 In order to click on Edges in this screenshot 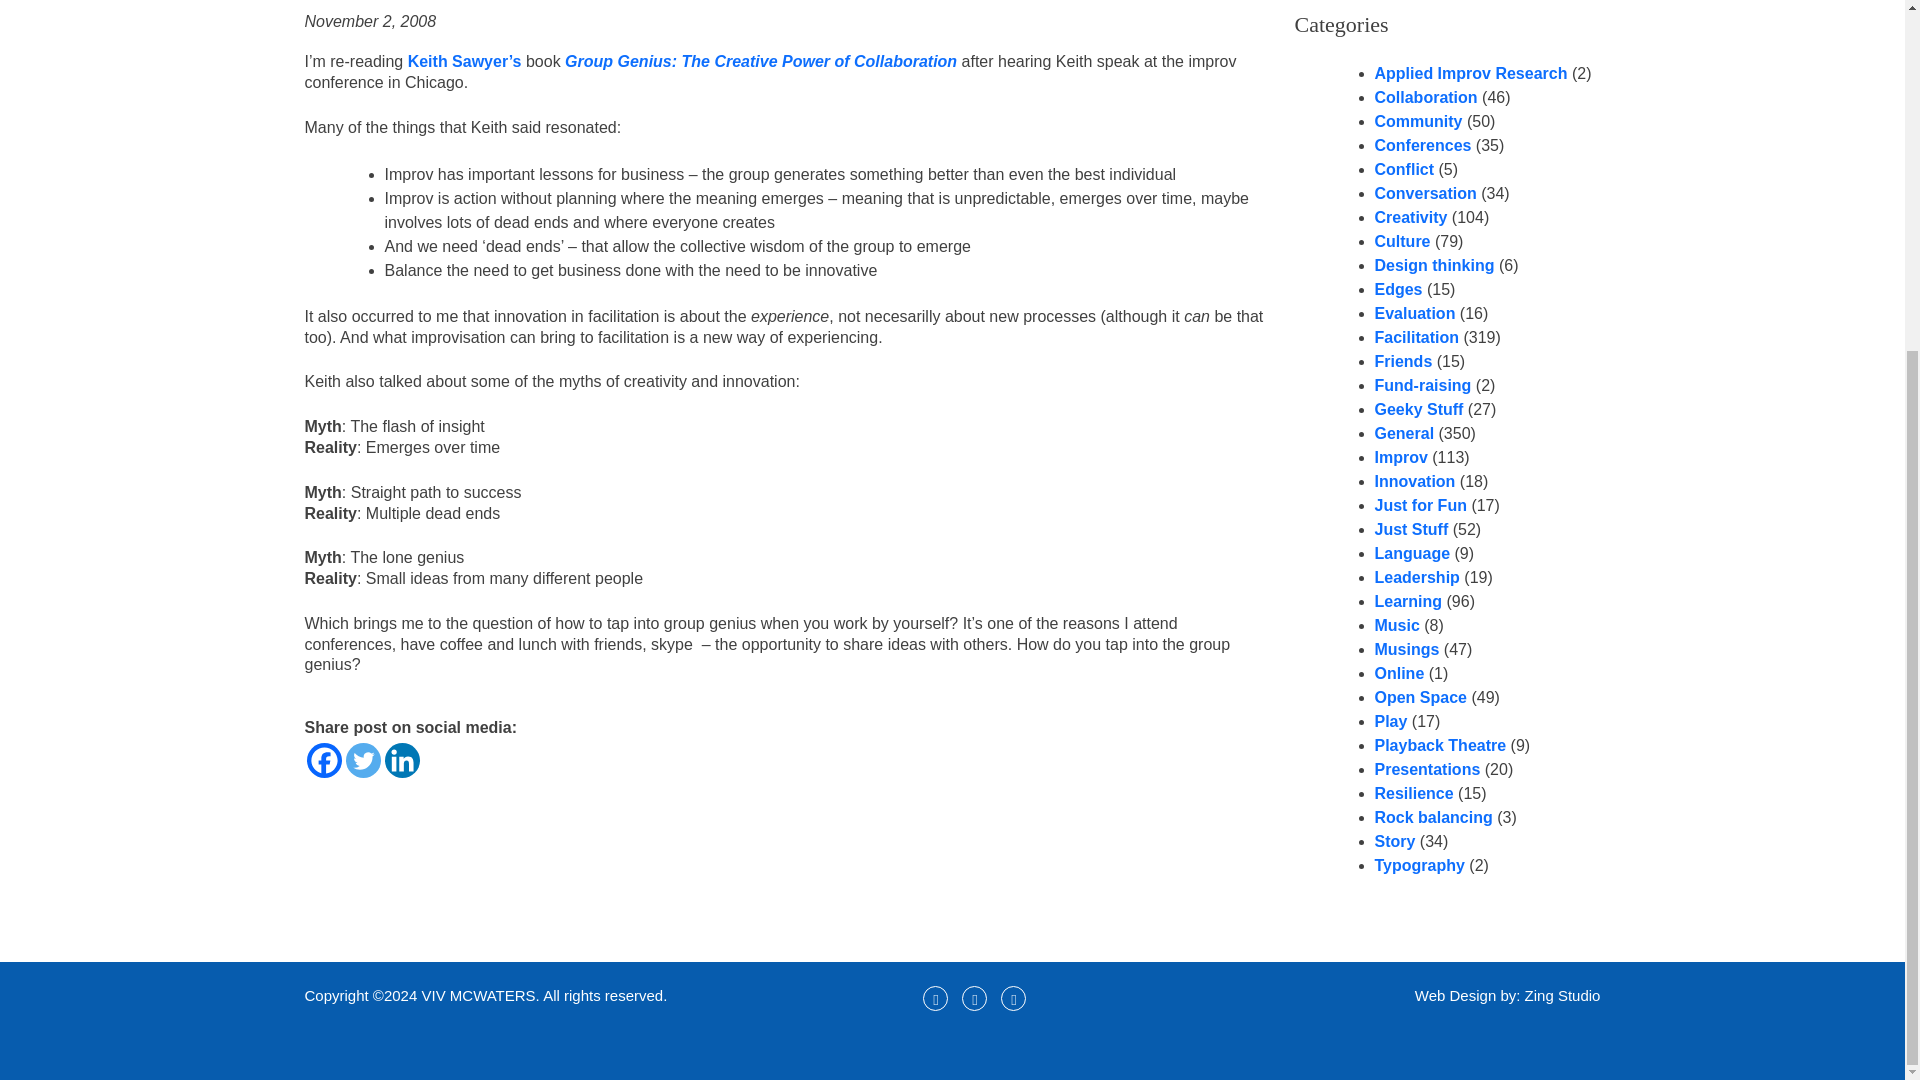, I will do `click(1398, 289)`.